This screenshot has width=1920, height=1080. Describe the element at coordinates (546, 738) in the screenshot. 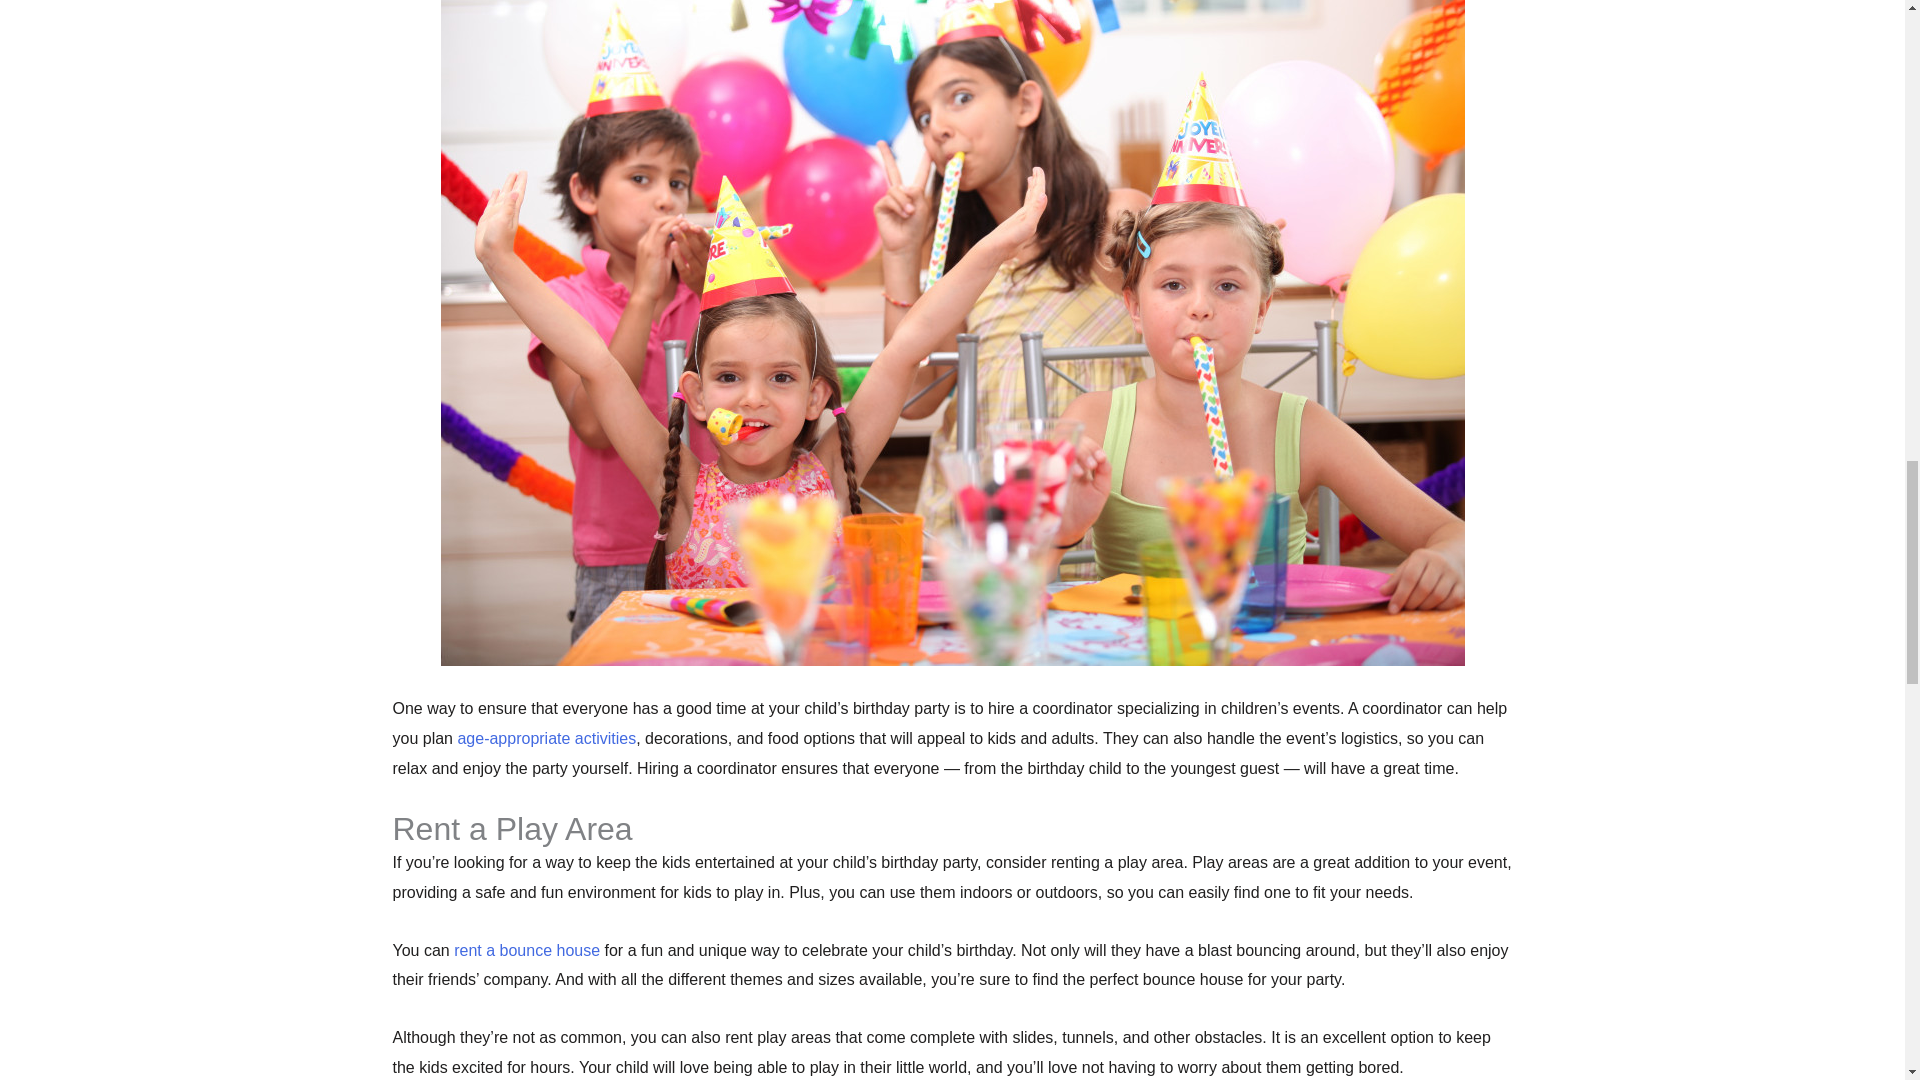

I see `age-appropriate activities` at that location.